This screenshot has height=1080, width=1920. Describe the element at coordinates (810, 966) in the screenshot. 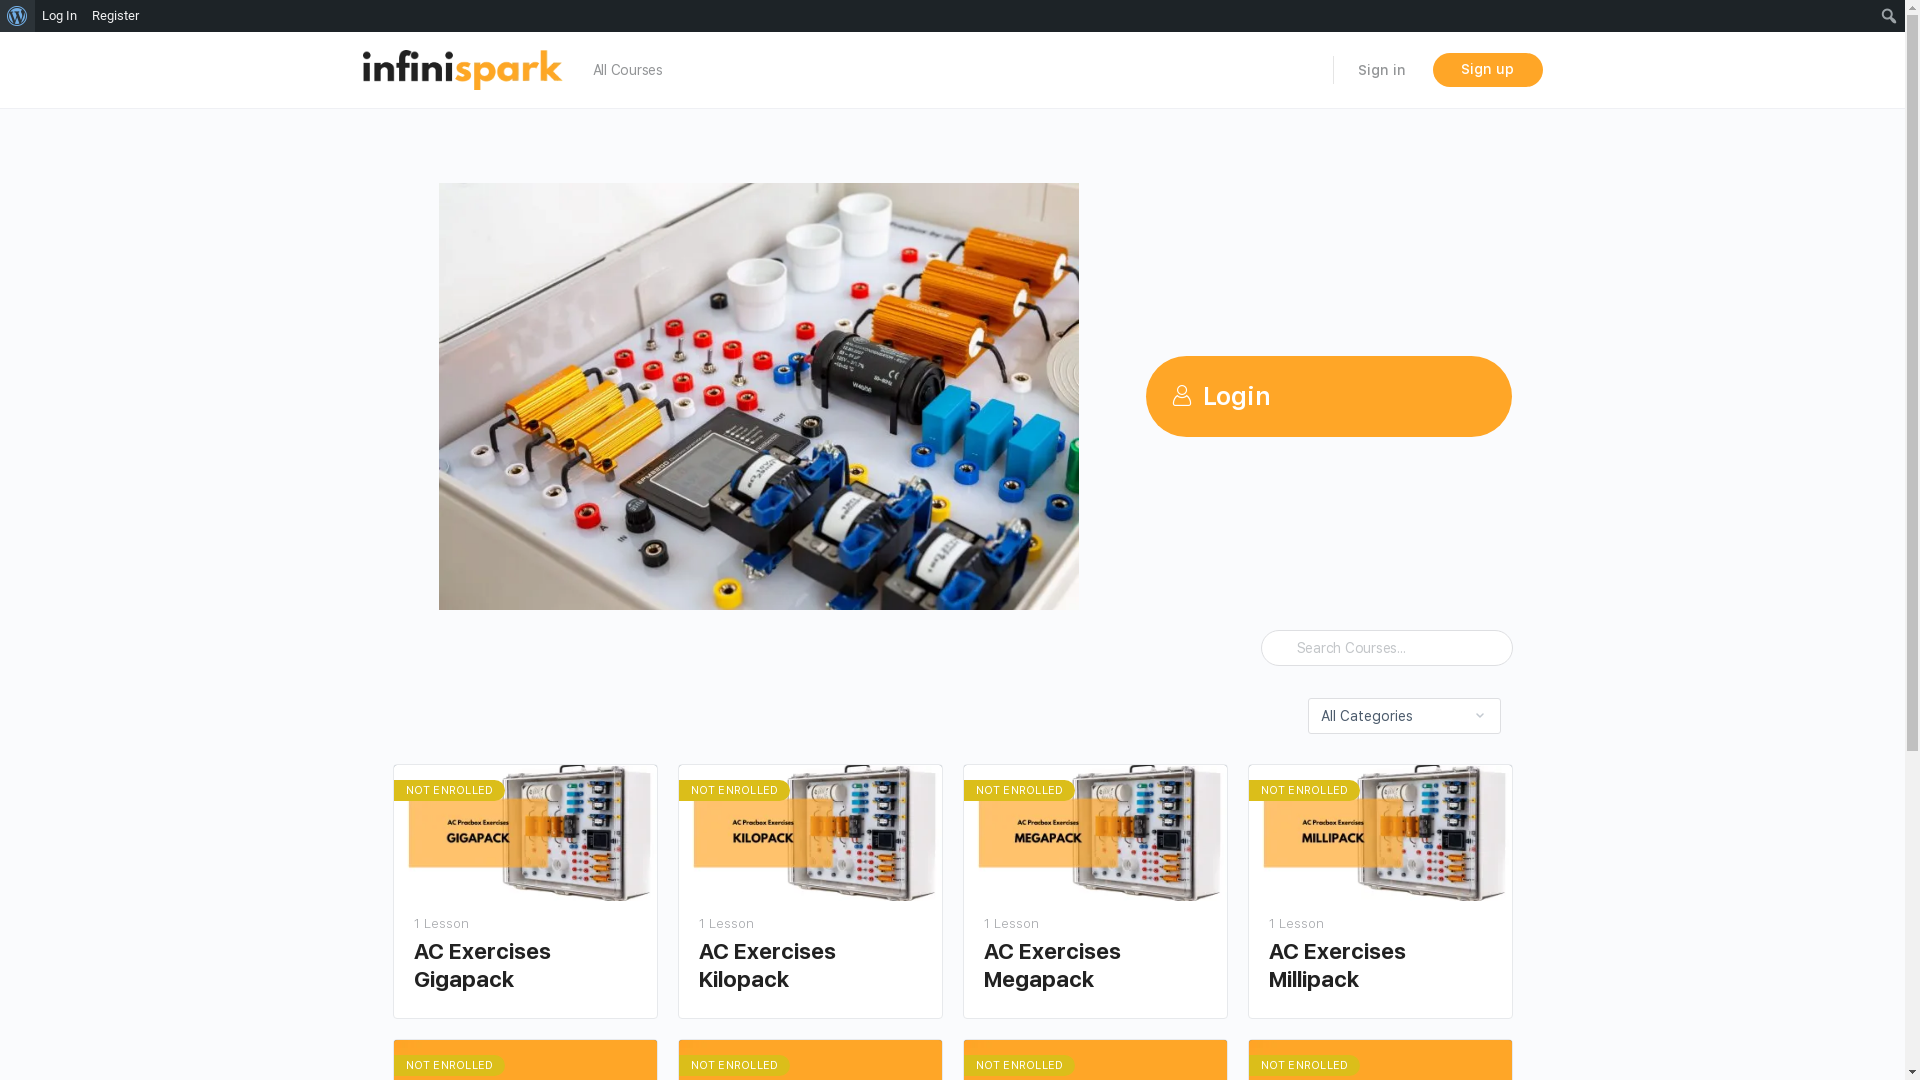

I see `AC Exercises Kilopack` at that location.